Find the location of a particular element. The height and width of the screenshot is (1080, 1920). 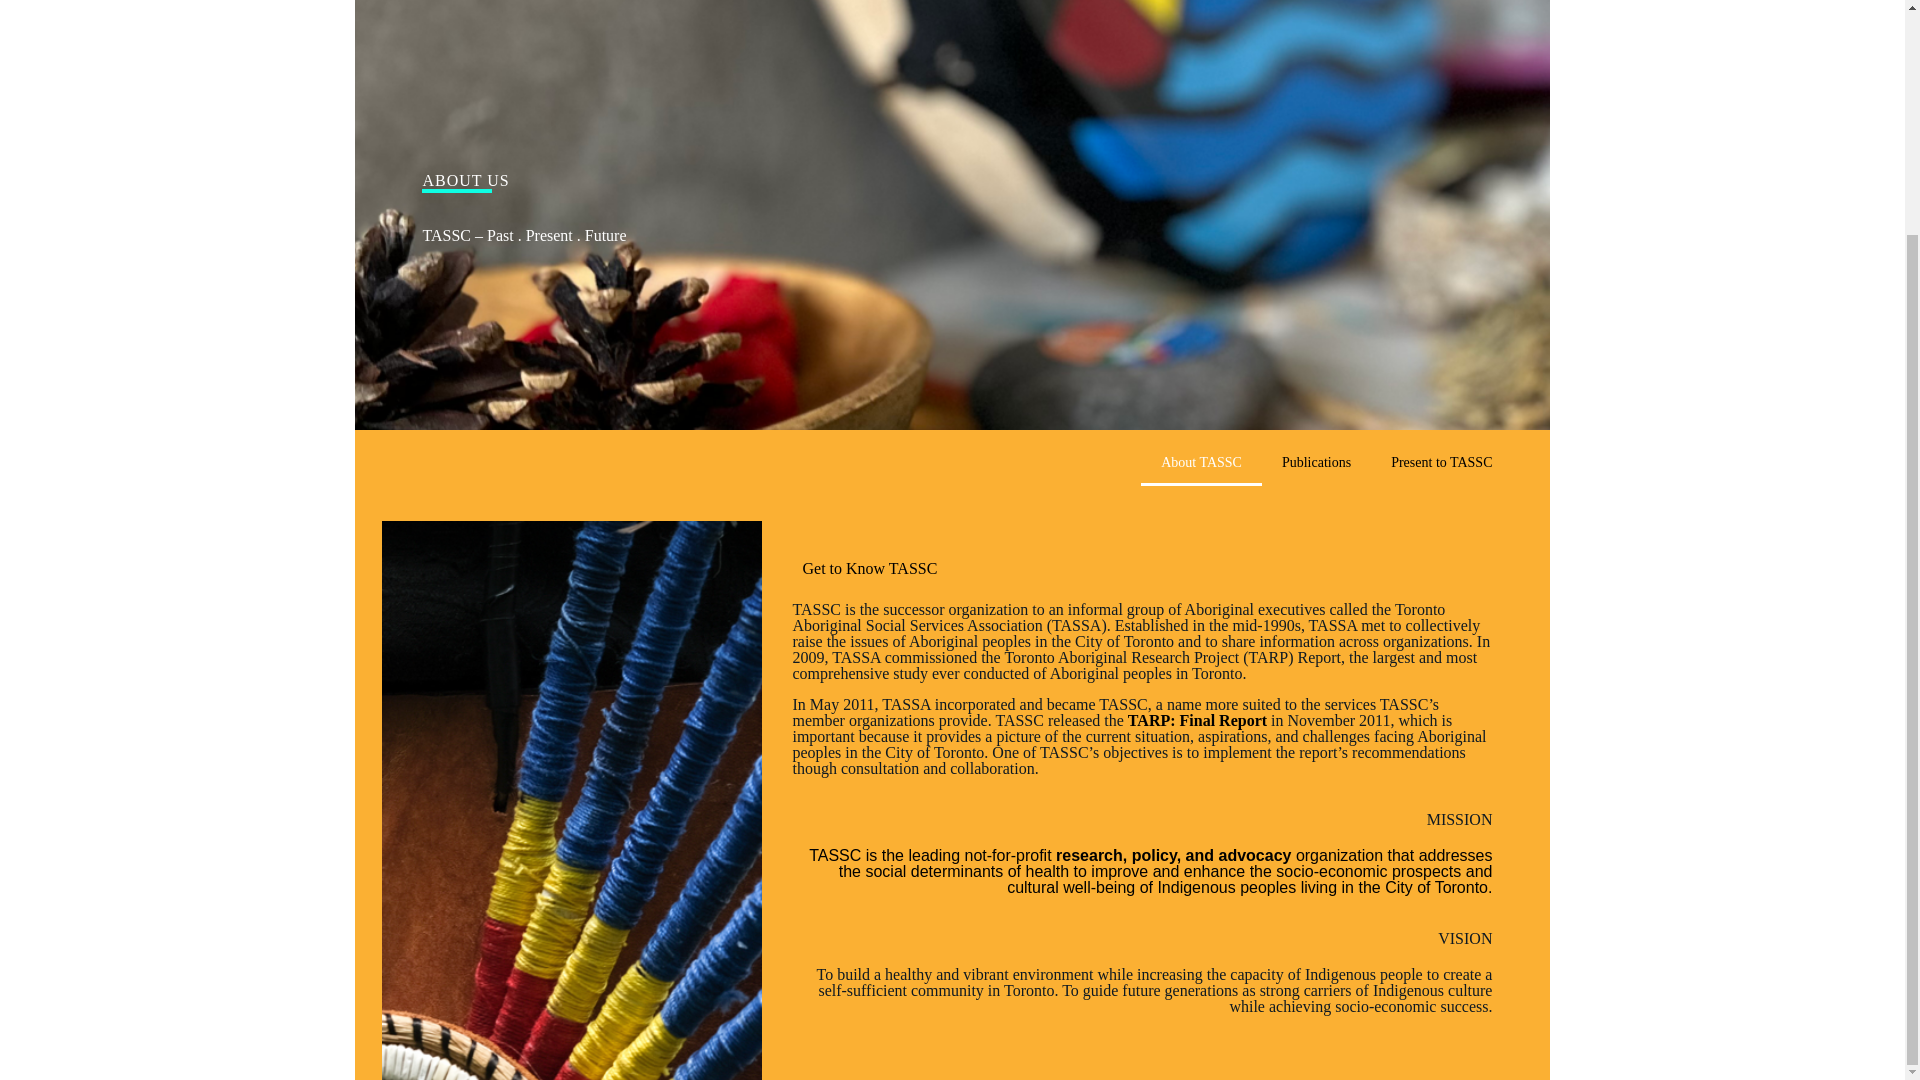

About TASSC is located at coordinates (1200, 462).